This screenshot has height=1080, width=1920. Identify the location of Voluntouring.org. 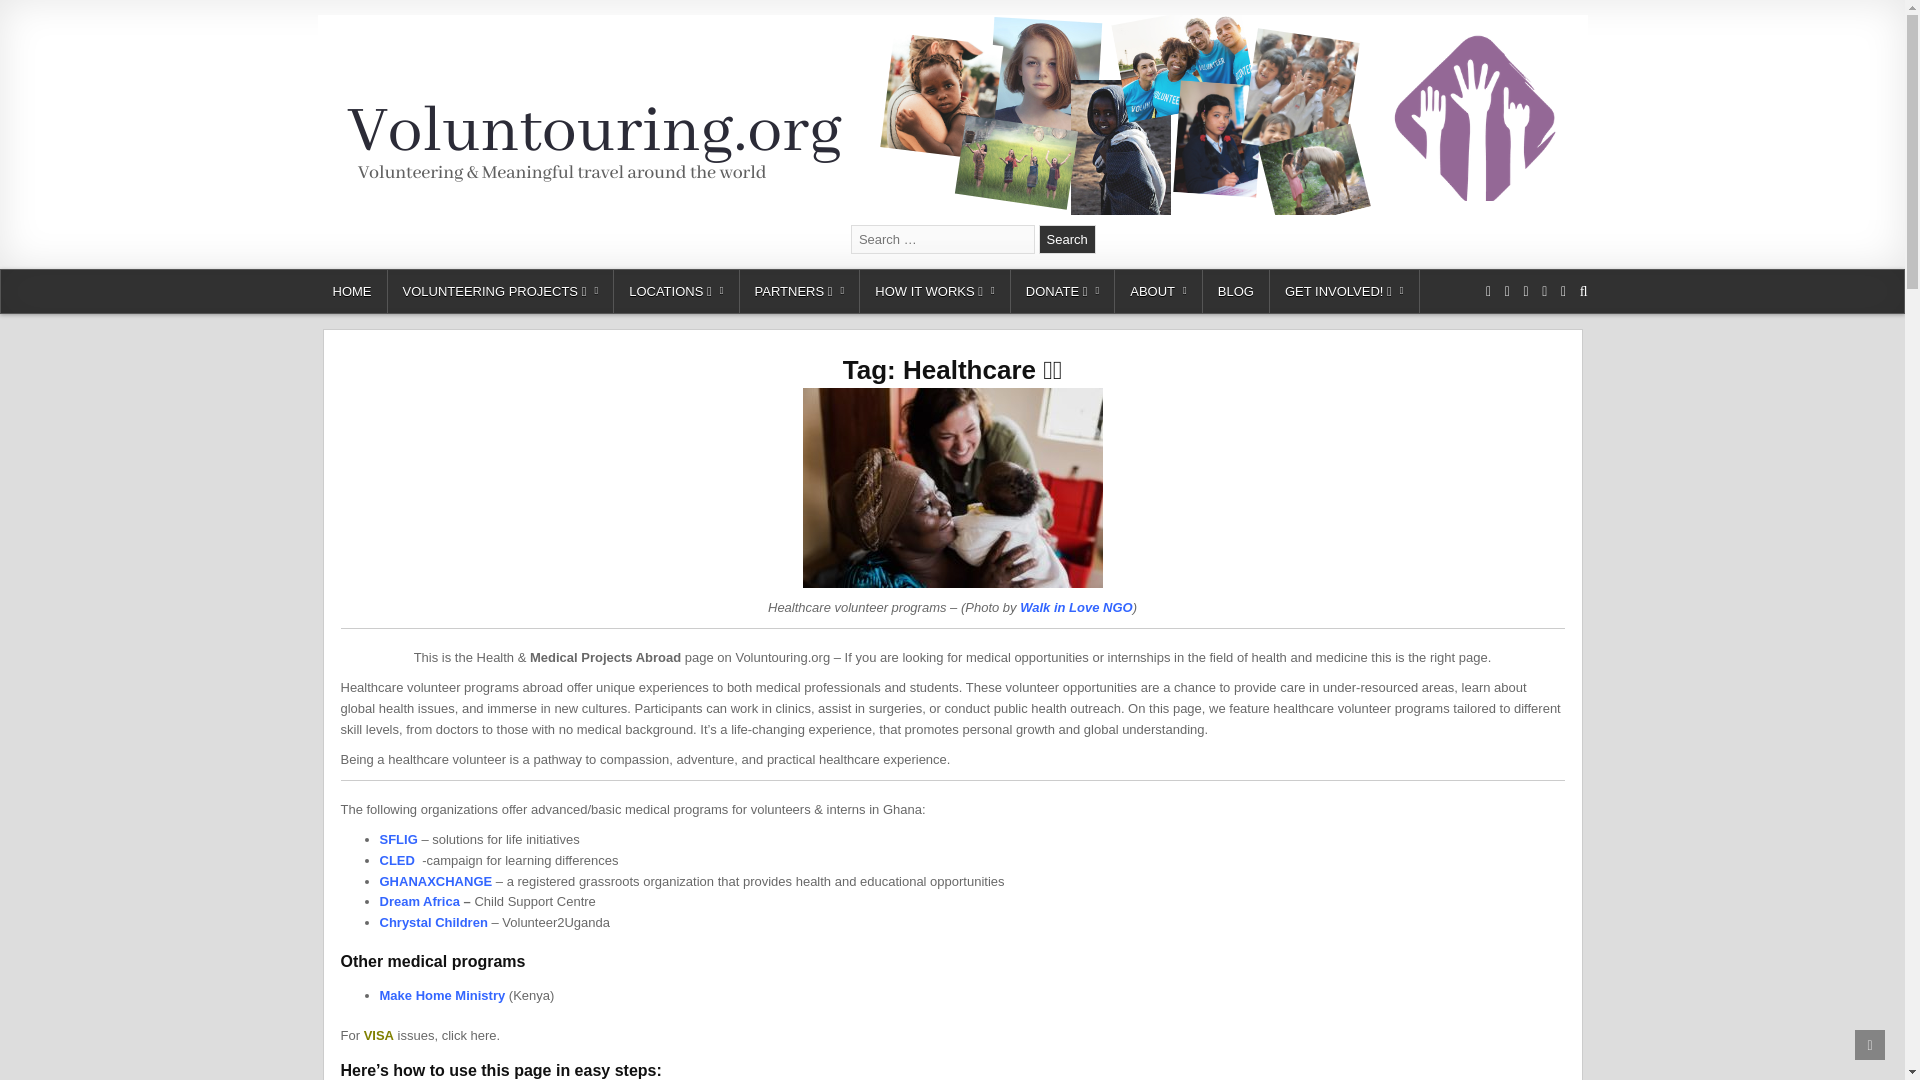
(414, 240).